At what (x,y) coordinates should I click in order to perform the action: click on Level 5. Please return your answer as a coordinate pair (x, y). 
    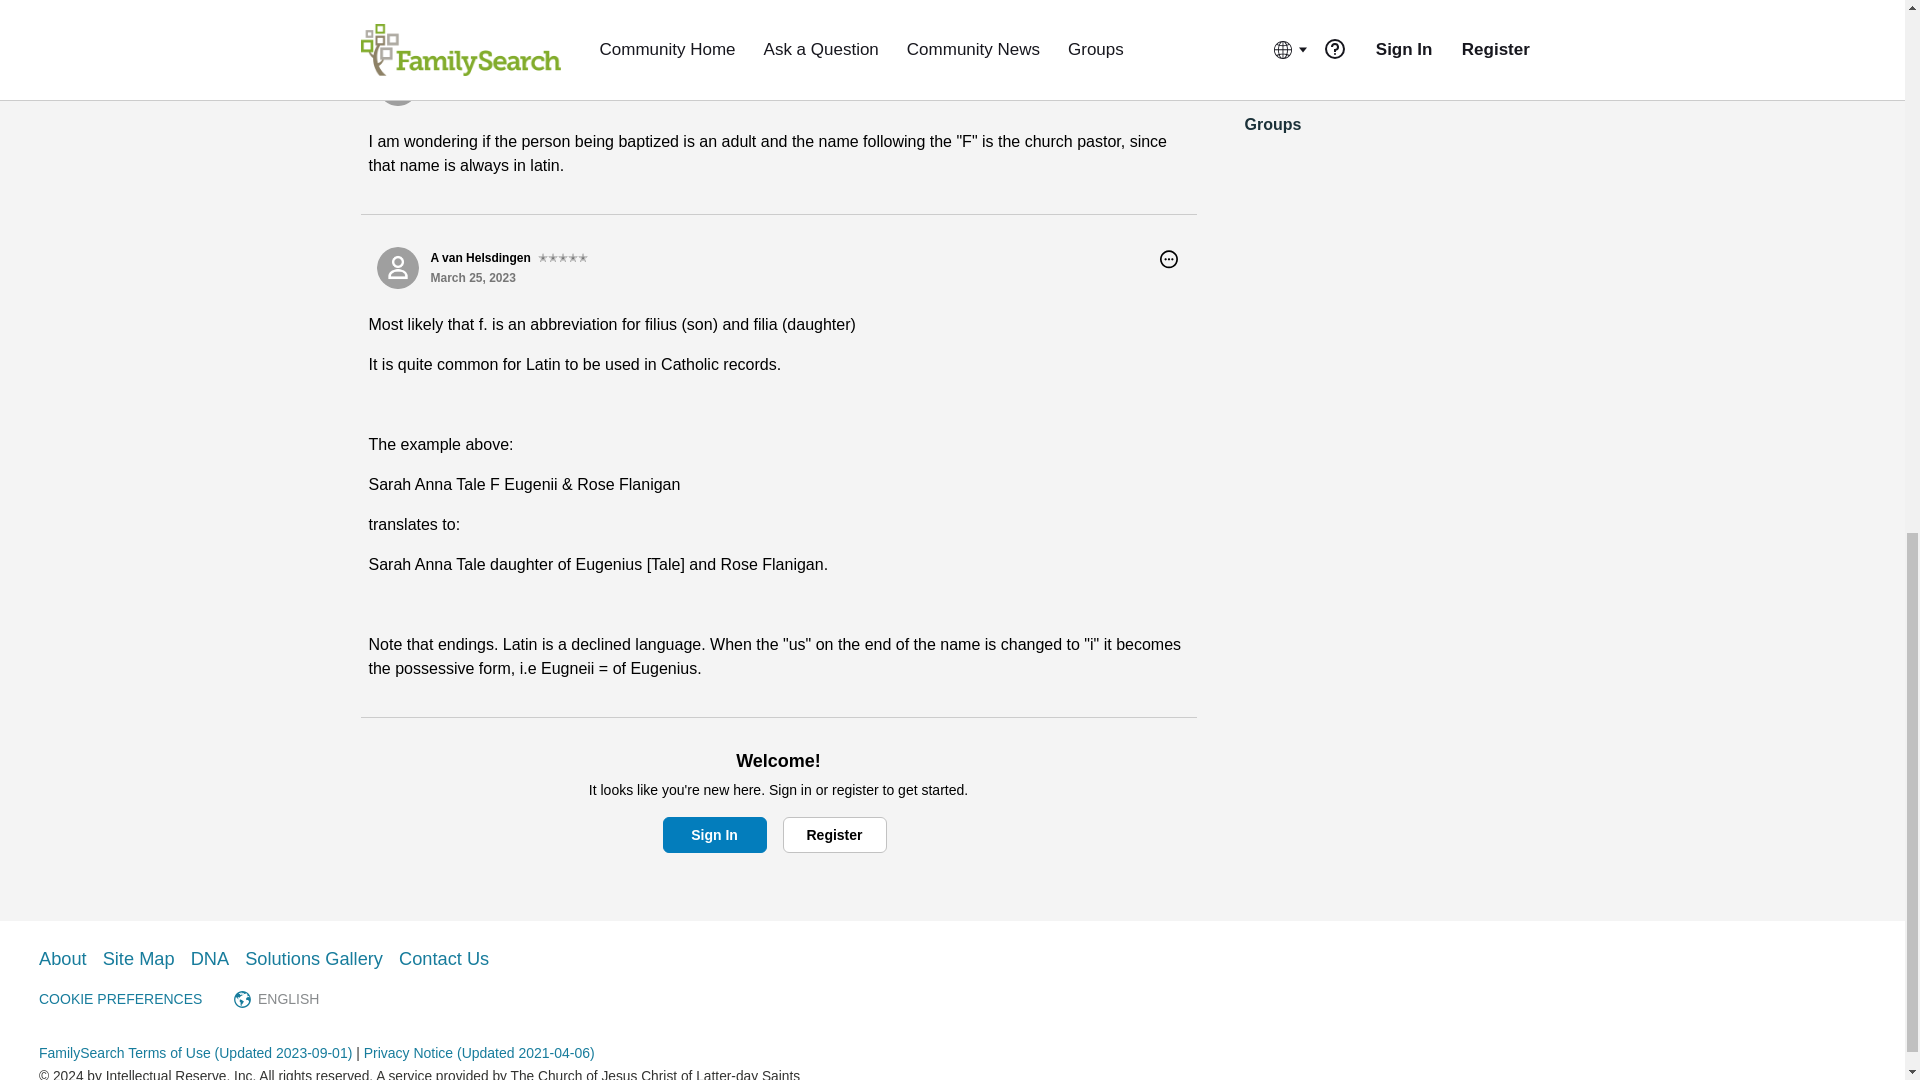
    Looking at the image, I should click on (562, 258).